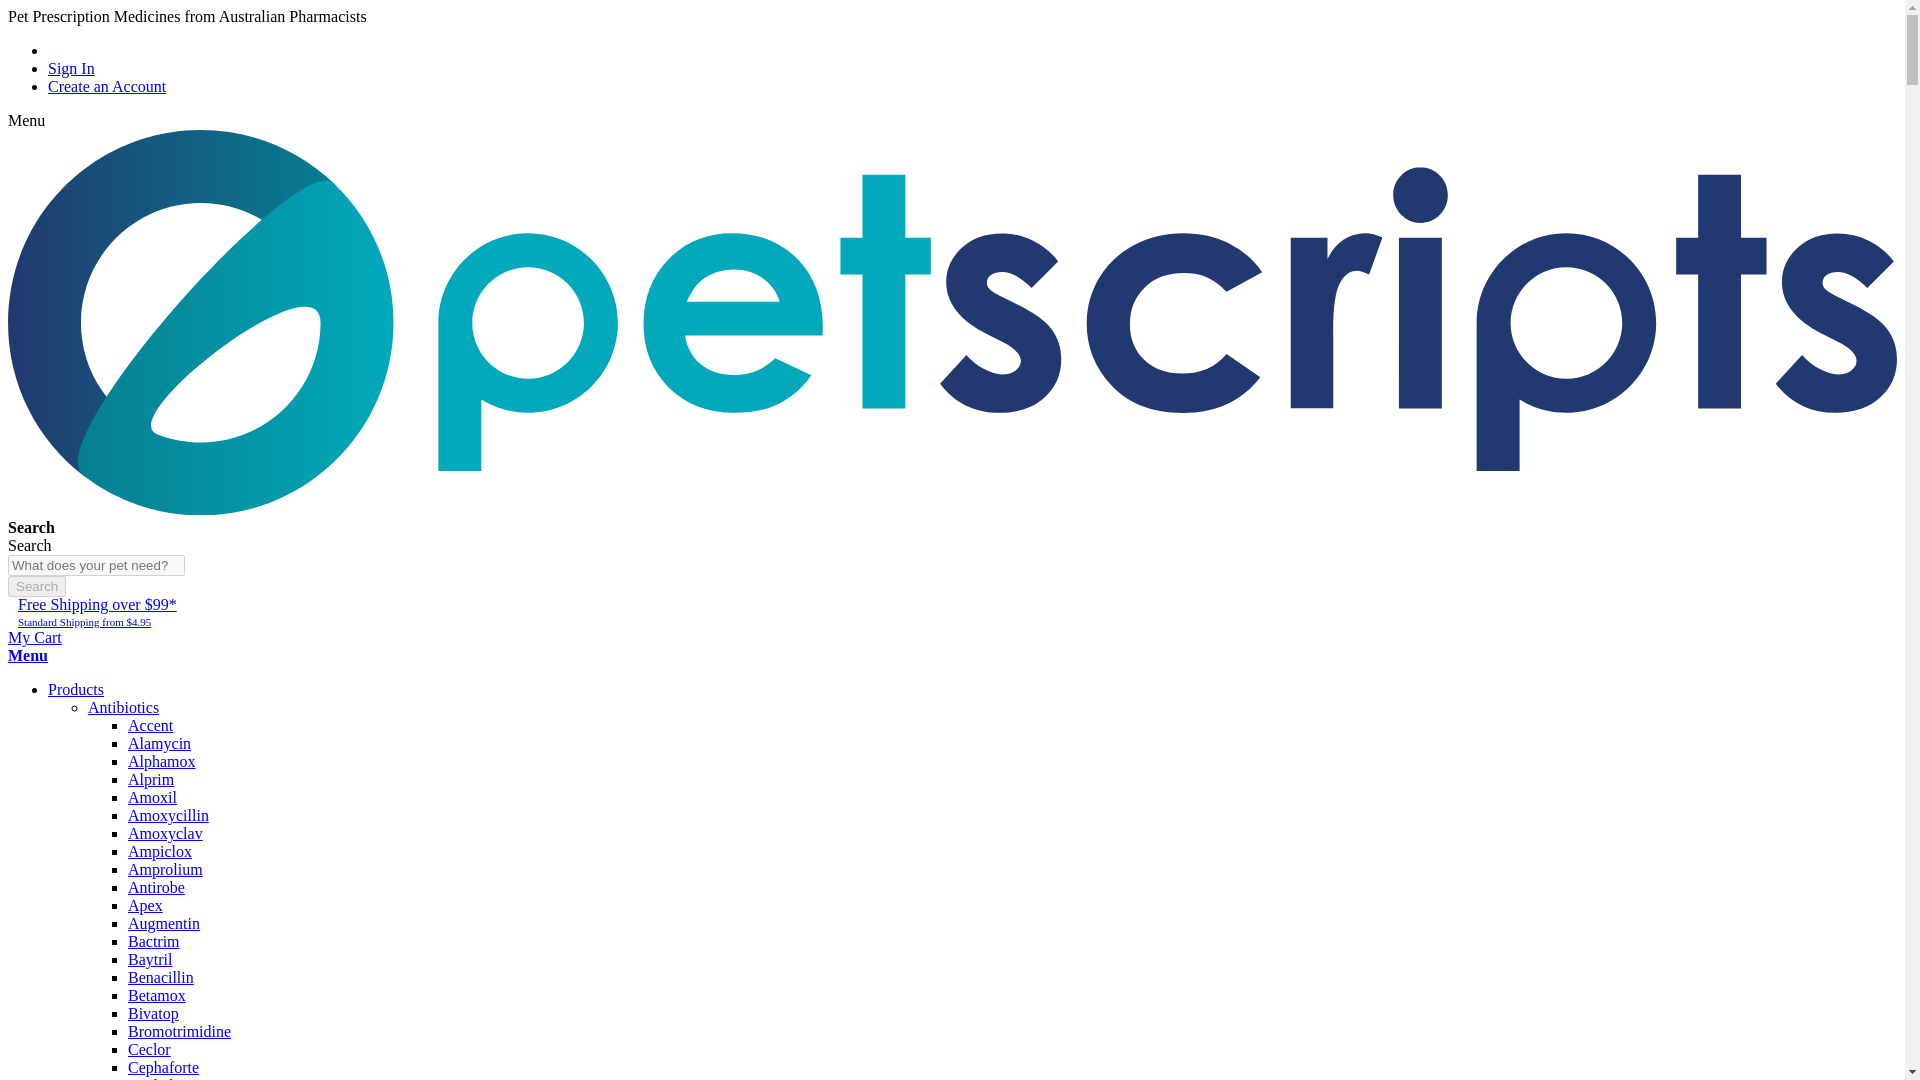 This screenshot has width=1920, height=1080. Describe the element at coordinates (150, 959) in the screenshot. I see `Baytril` at that location.